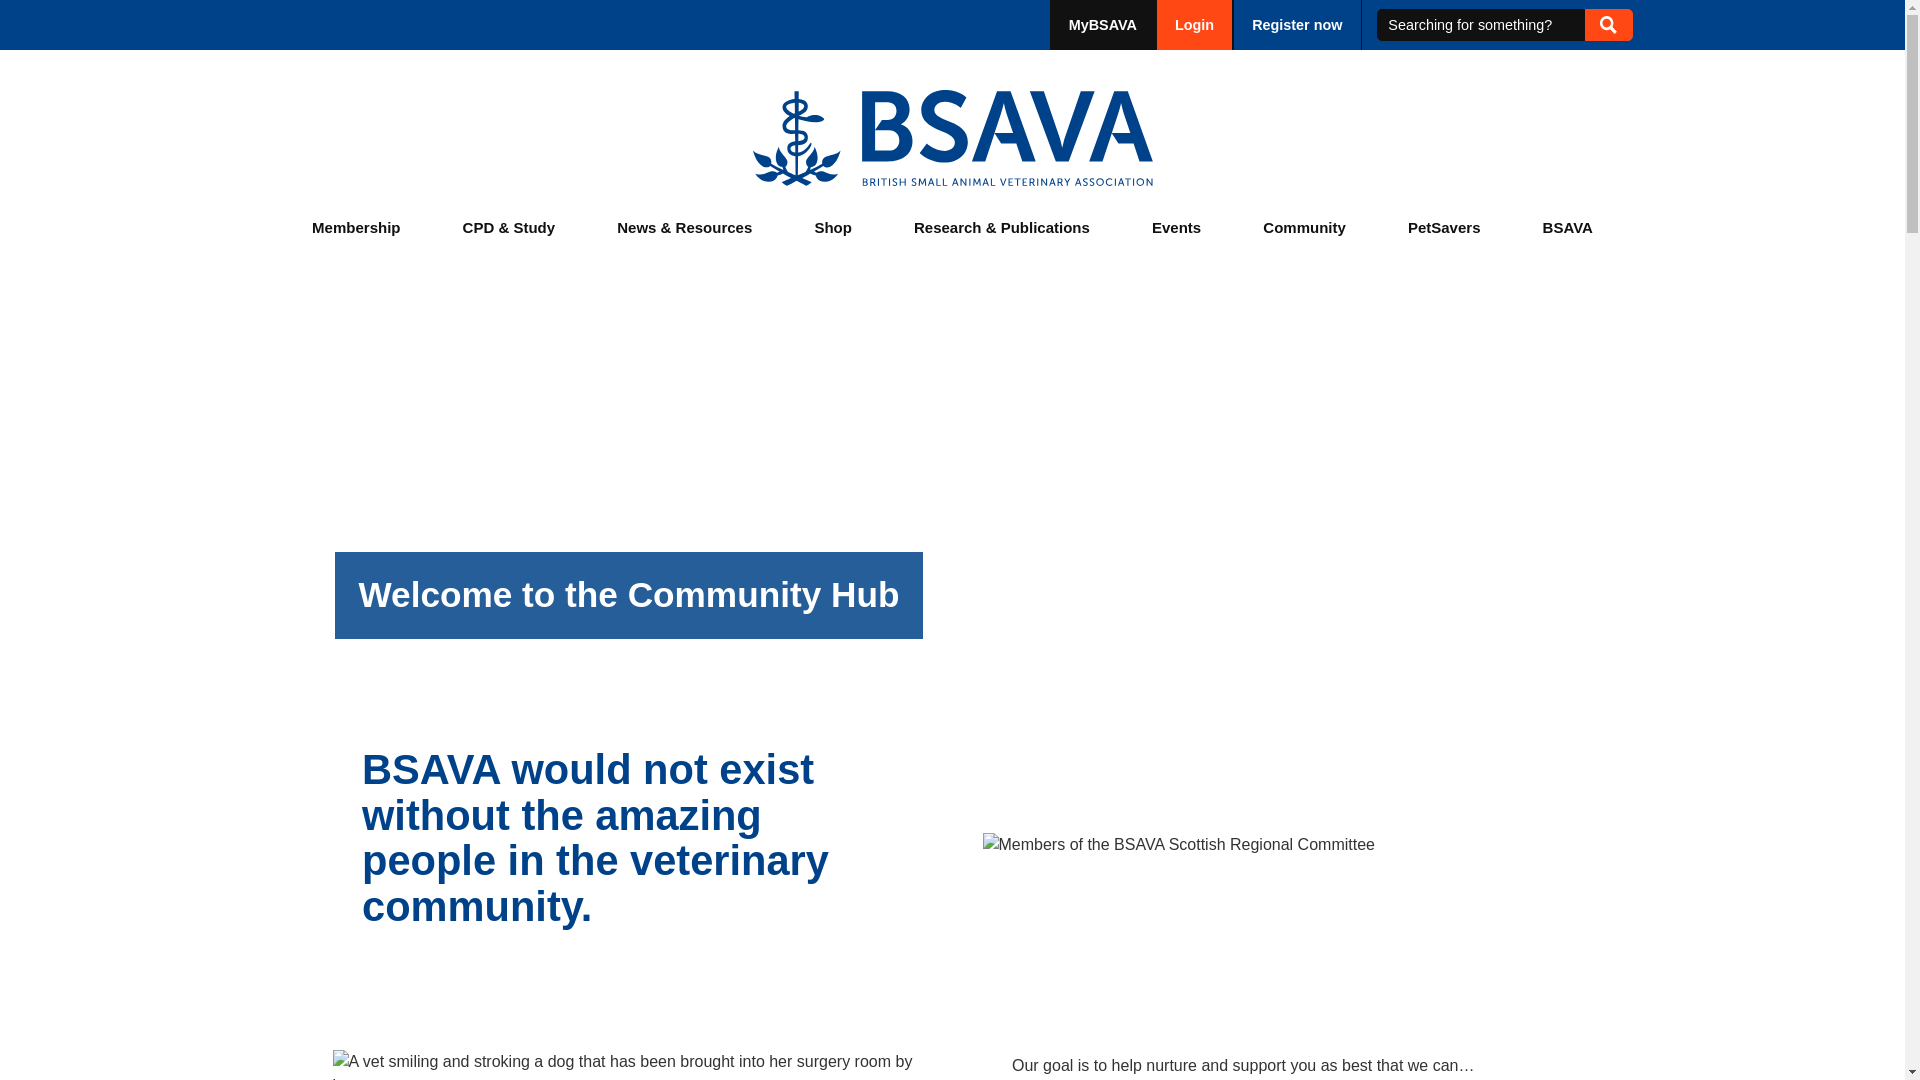 The width and height of the screenshot is (1920, 1080). Describe the element at coordinates (1102, 24) in the screenshot. I see `MyBSAVA` at that location.